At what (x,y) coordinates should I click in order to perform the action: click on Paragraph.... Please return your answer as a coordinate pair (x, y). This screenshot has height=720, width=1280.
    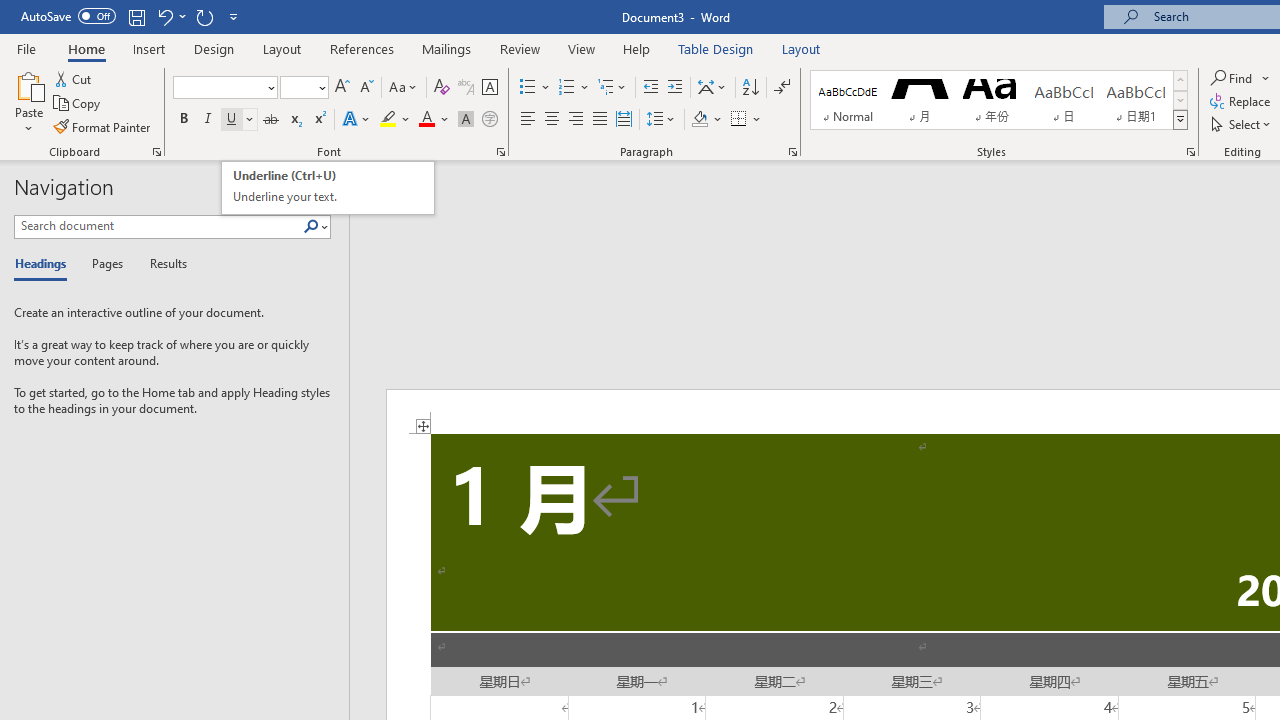
    Looking at the image, I should click on (792, 152).